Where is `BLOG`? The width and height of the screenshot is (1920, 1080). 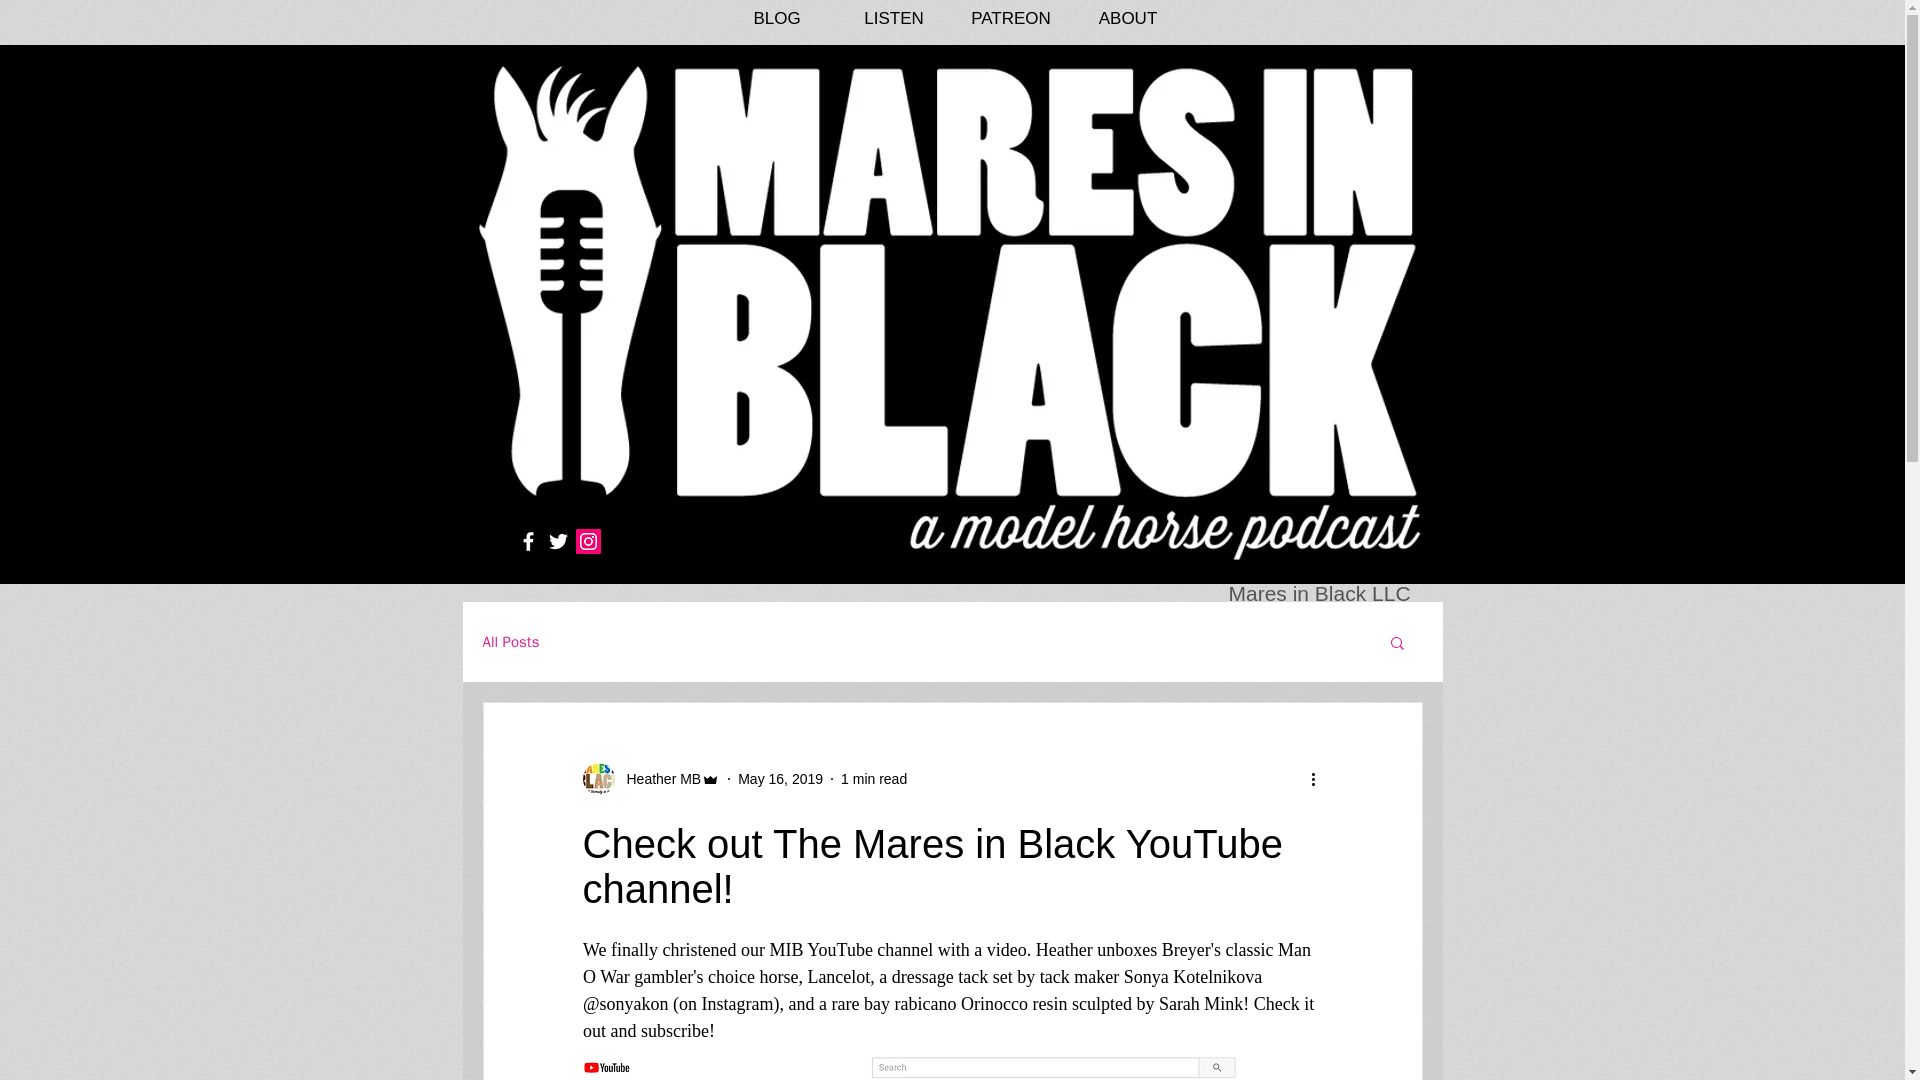 BLOG is located at coordinates (776, 19).